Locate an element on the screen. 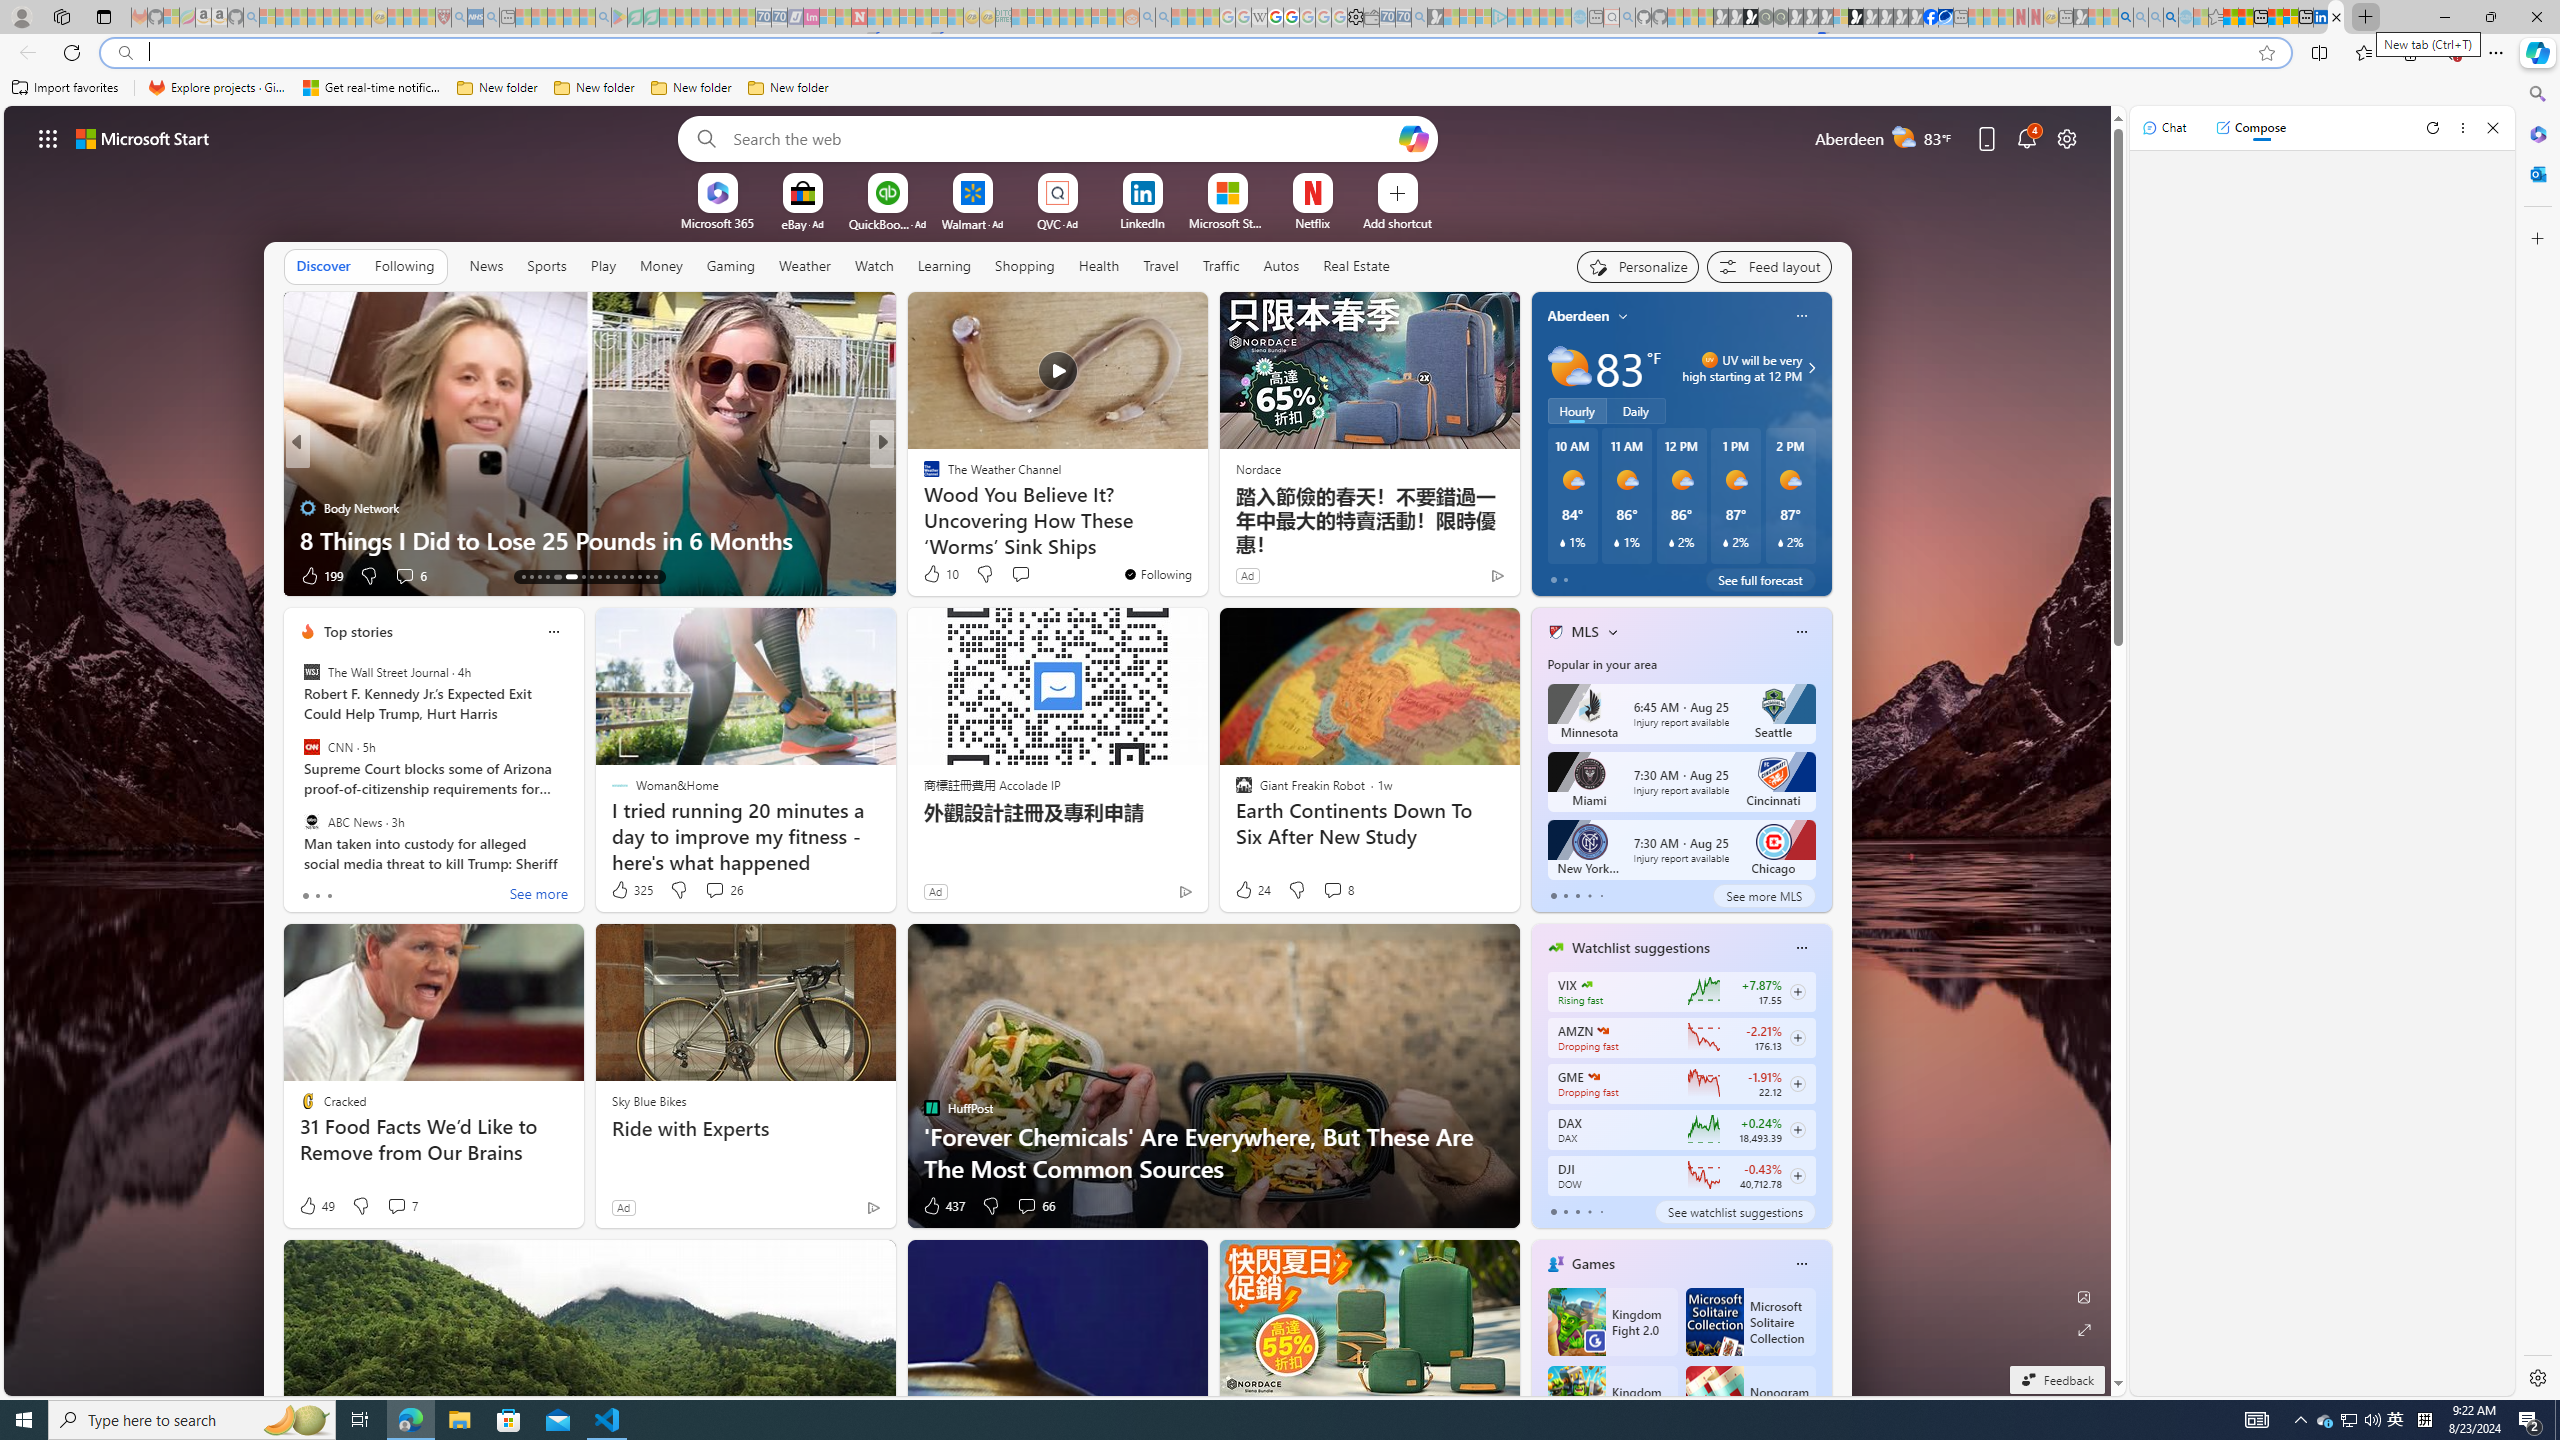 This screenshot has height=1440, width=2560. Shopping is located at coordinates (1025, 266).